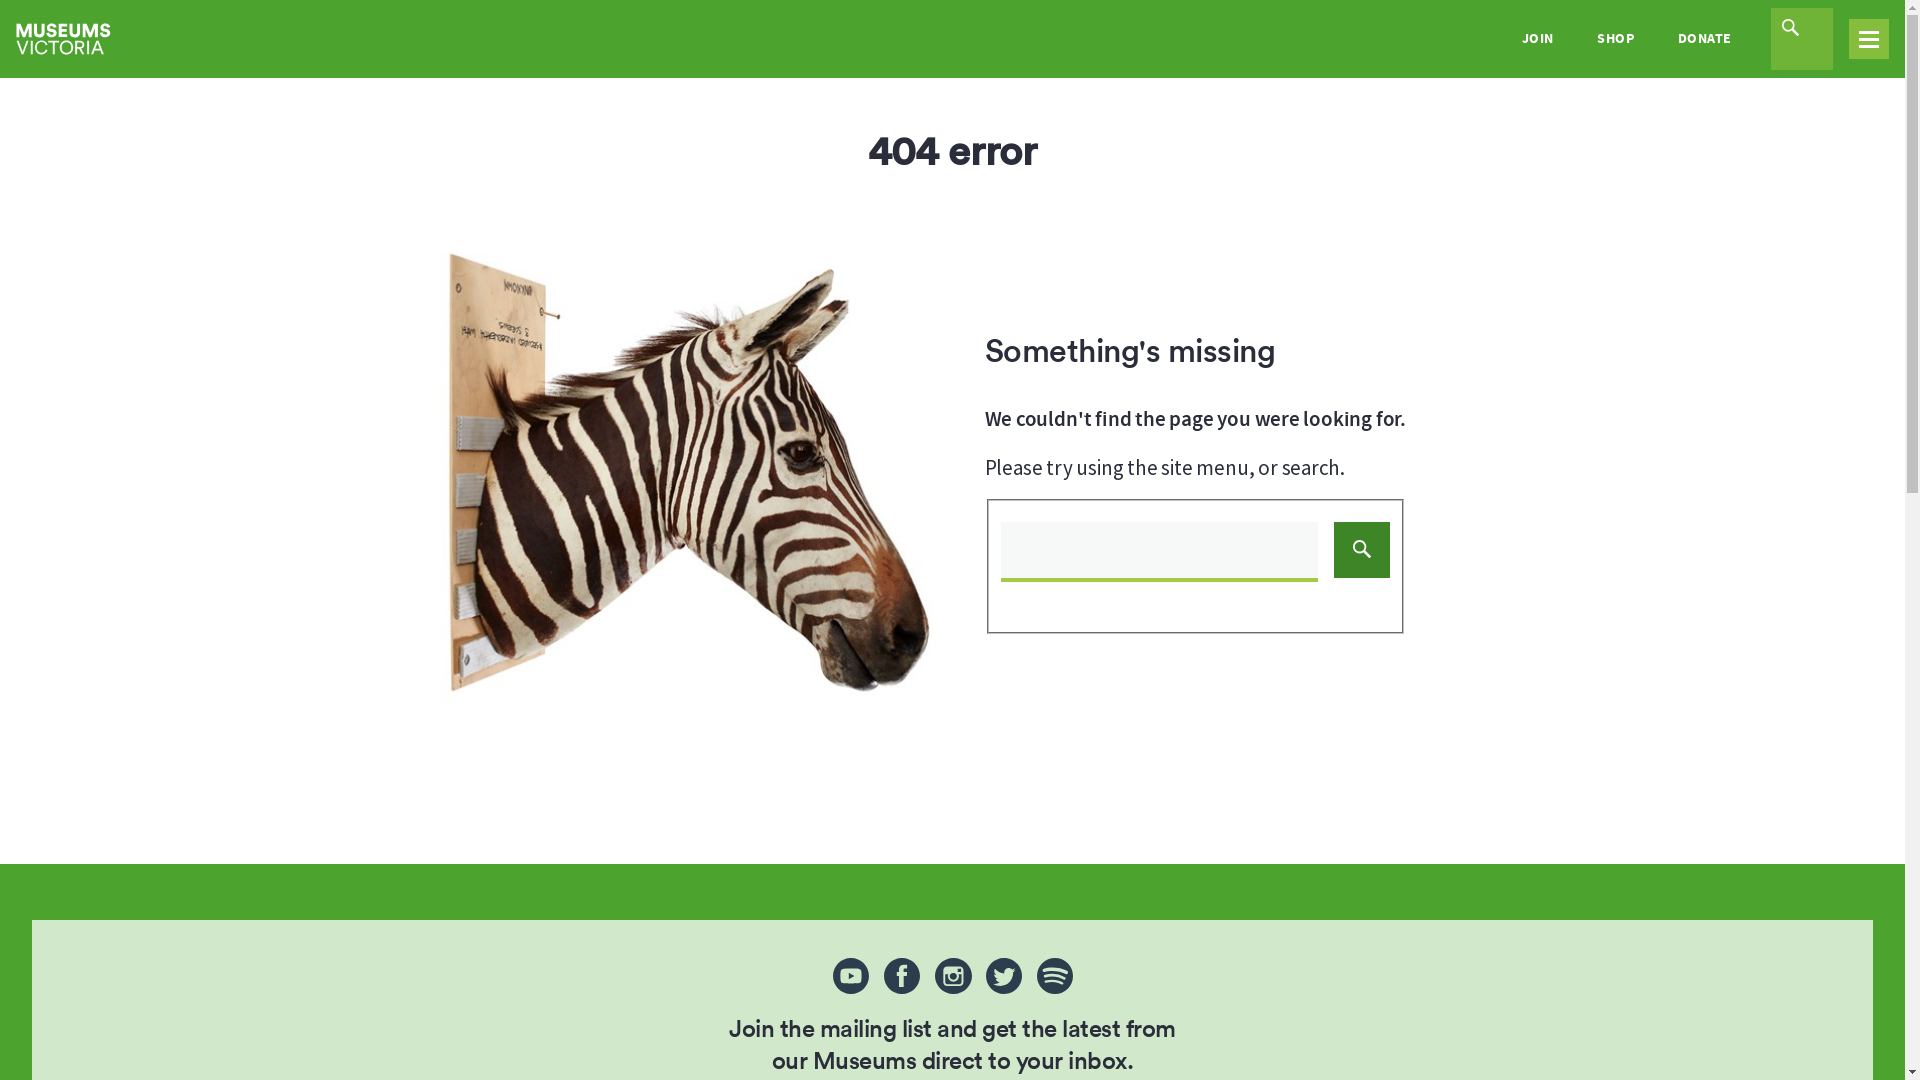 The image size is (1920, 1080). I want to click on Search, so click(1362, 550).